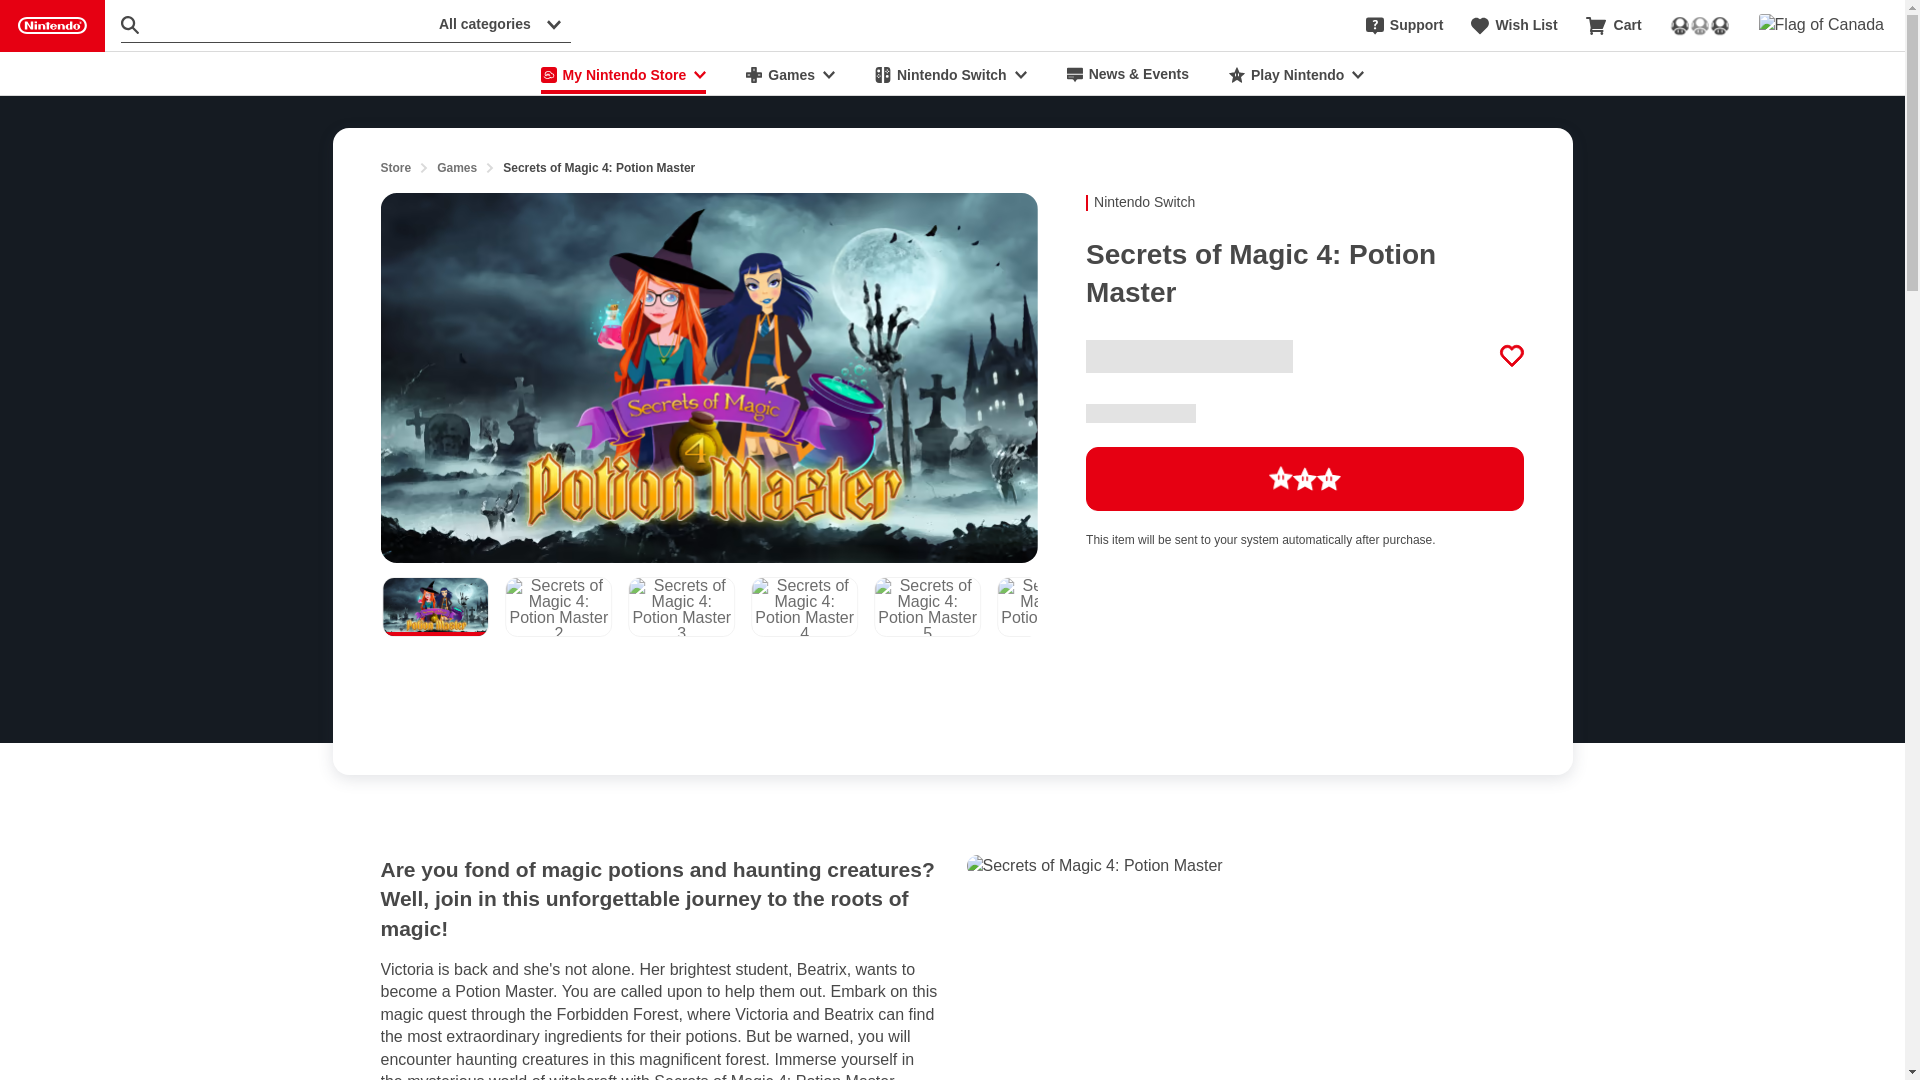  I want to click on Add to Wish List, so click(1512, 356).